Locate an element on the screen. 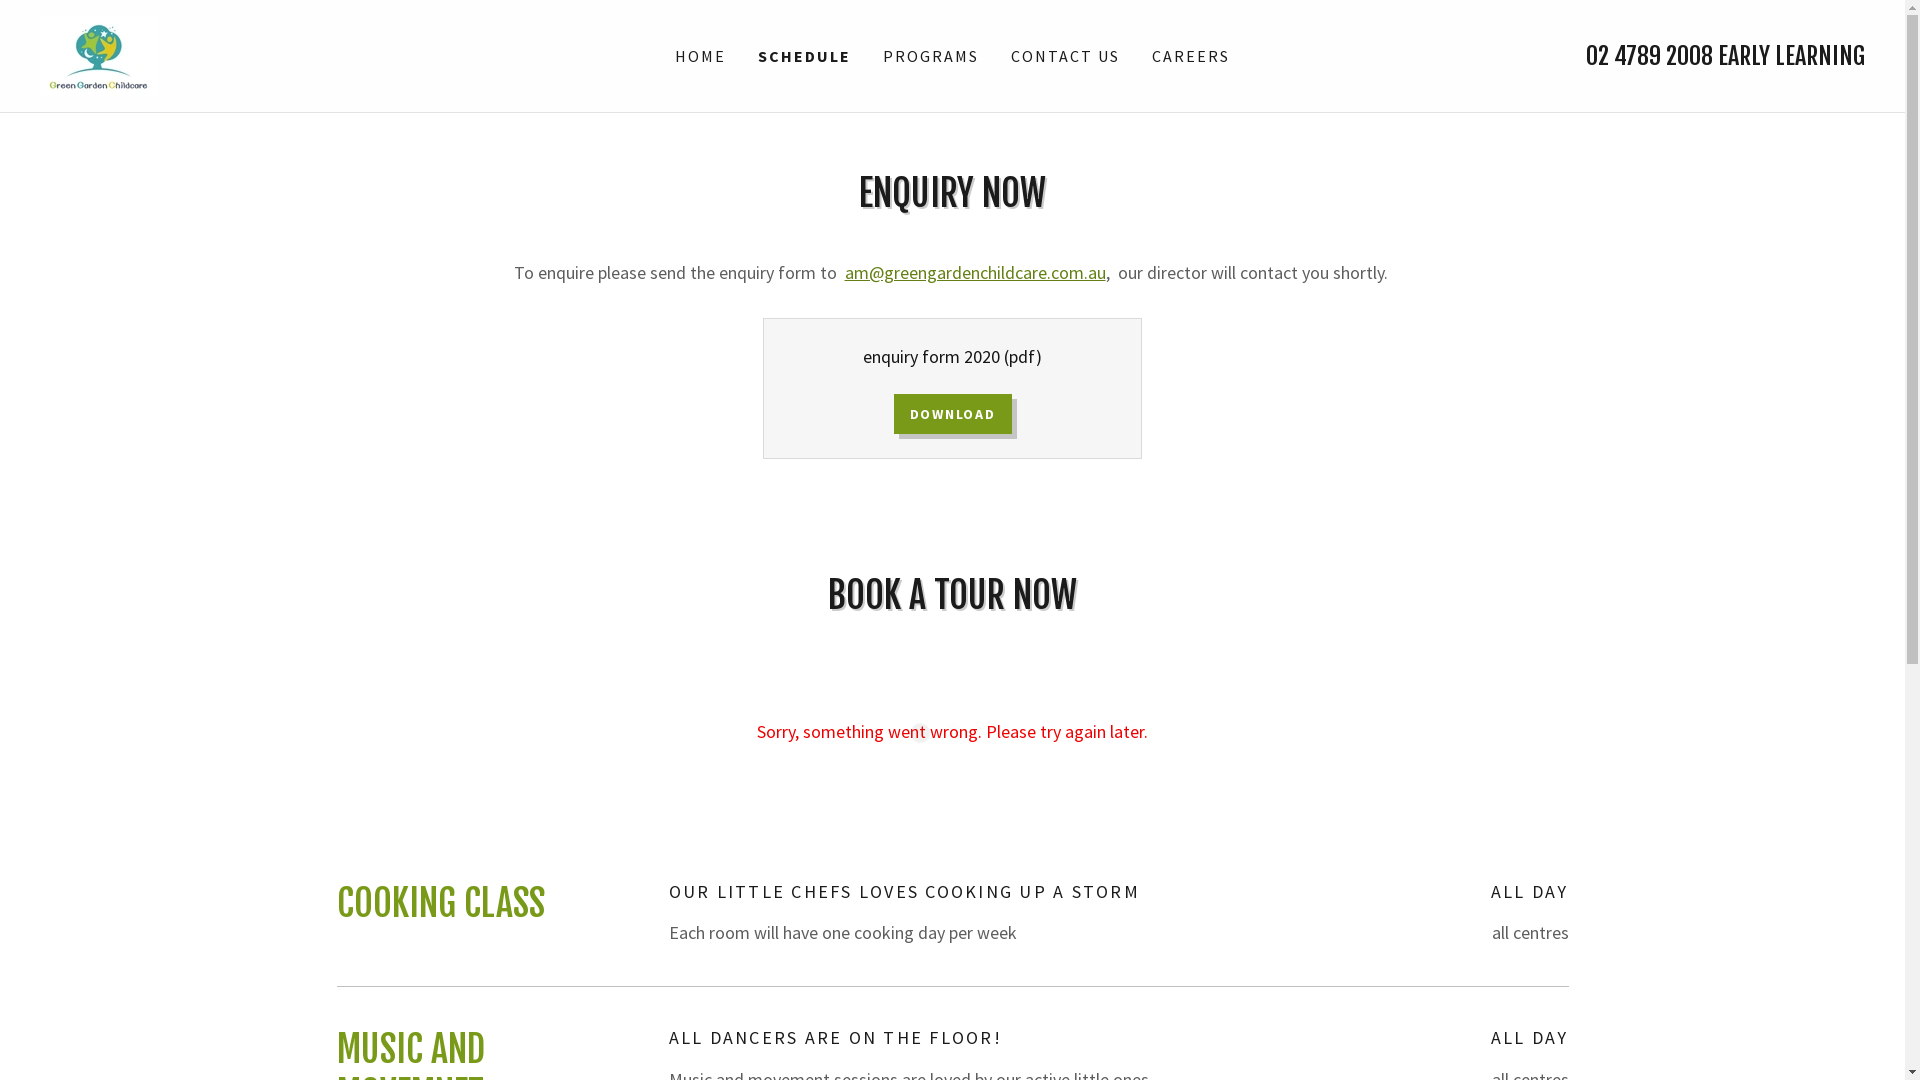 This screenshot has height=1080, width=1920. CAREERS is located at coordinates (1191, 56).